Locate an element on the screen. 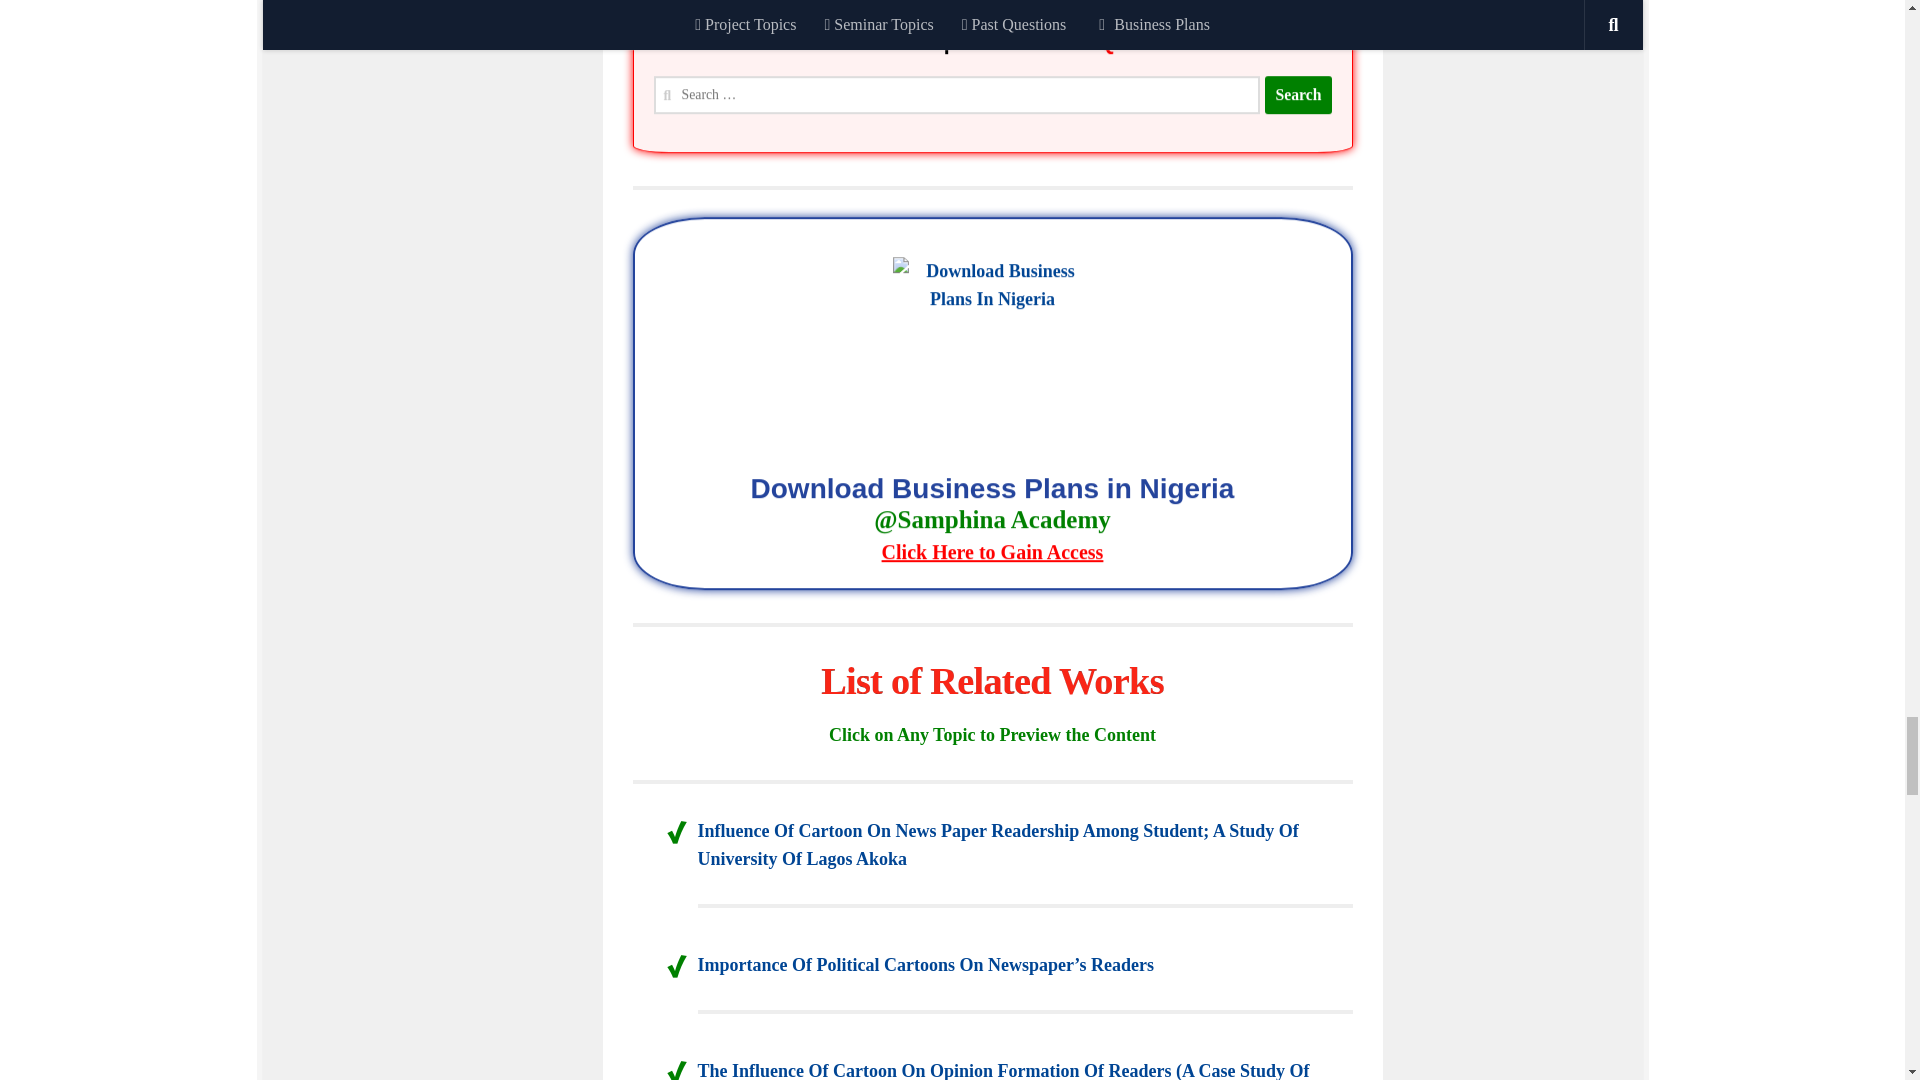 The width and height of the screenshot is (1920, 1080). Search is located at coordinates (1298, 97).